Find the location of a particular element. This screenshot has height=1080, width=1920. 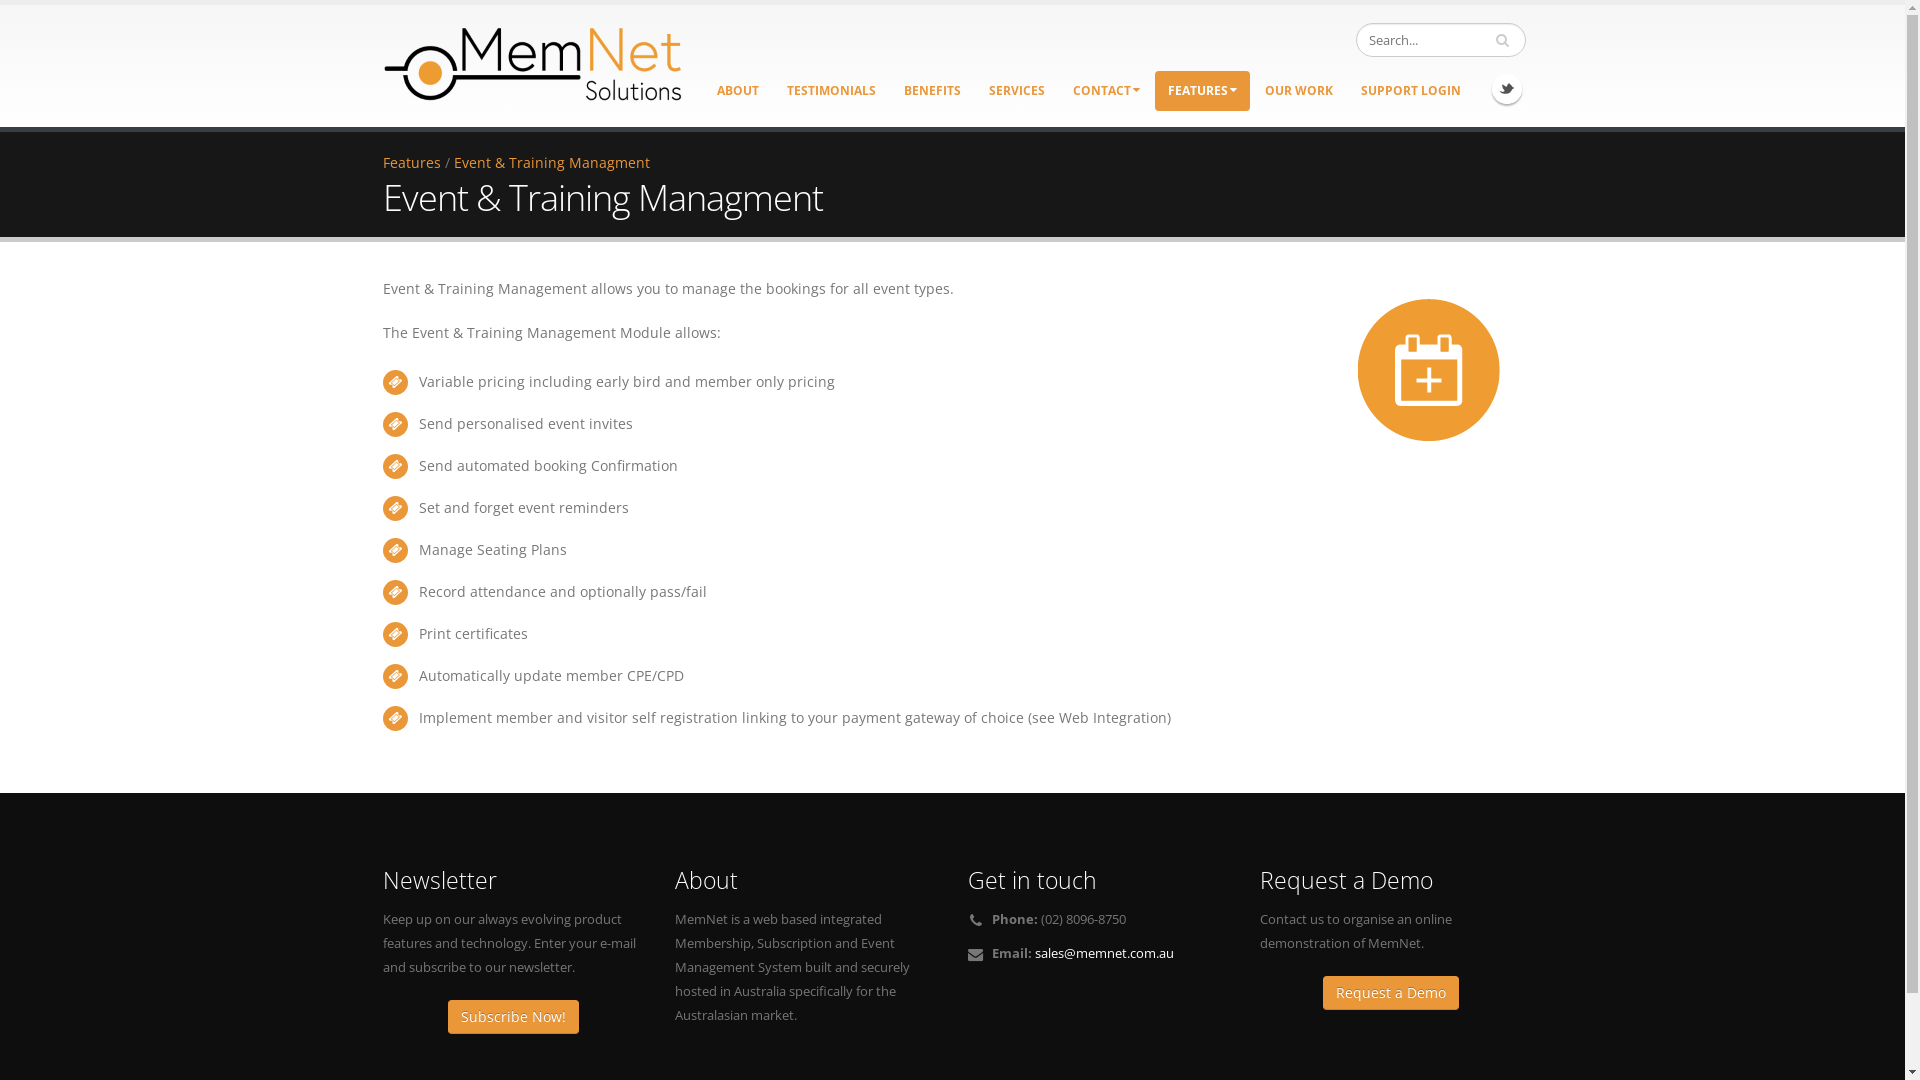

ABOUT is located at coordinates (738, 91).